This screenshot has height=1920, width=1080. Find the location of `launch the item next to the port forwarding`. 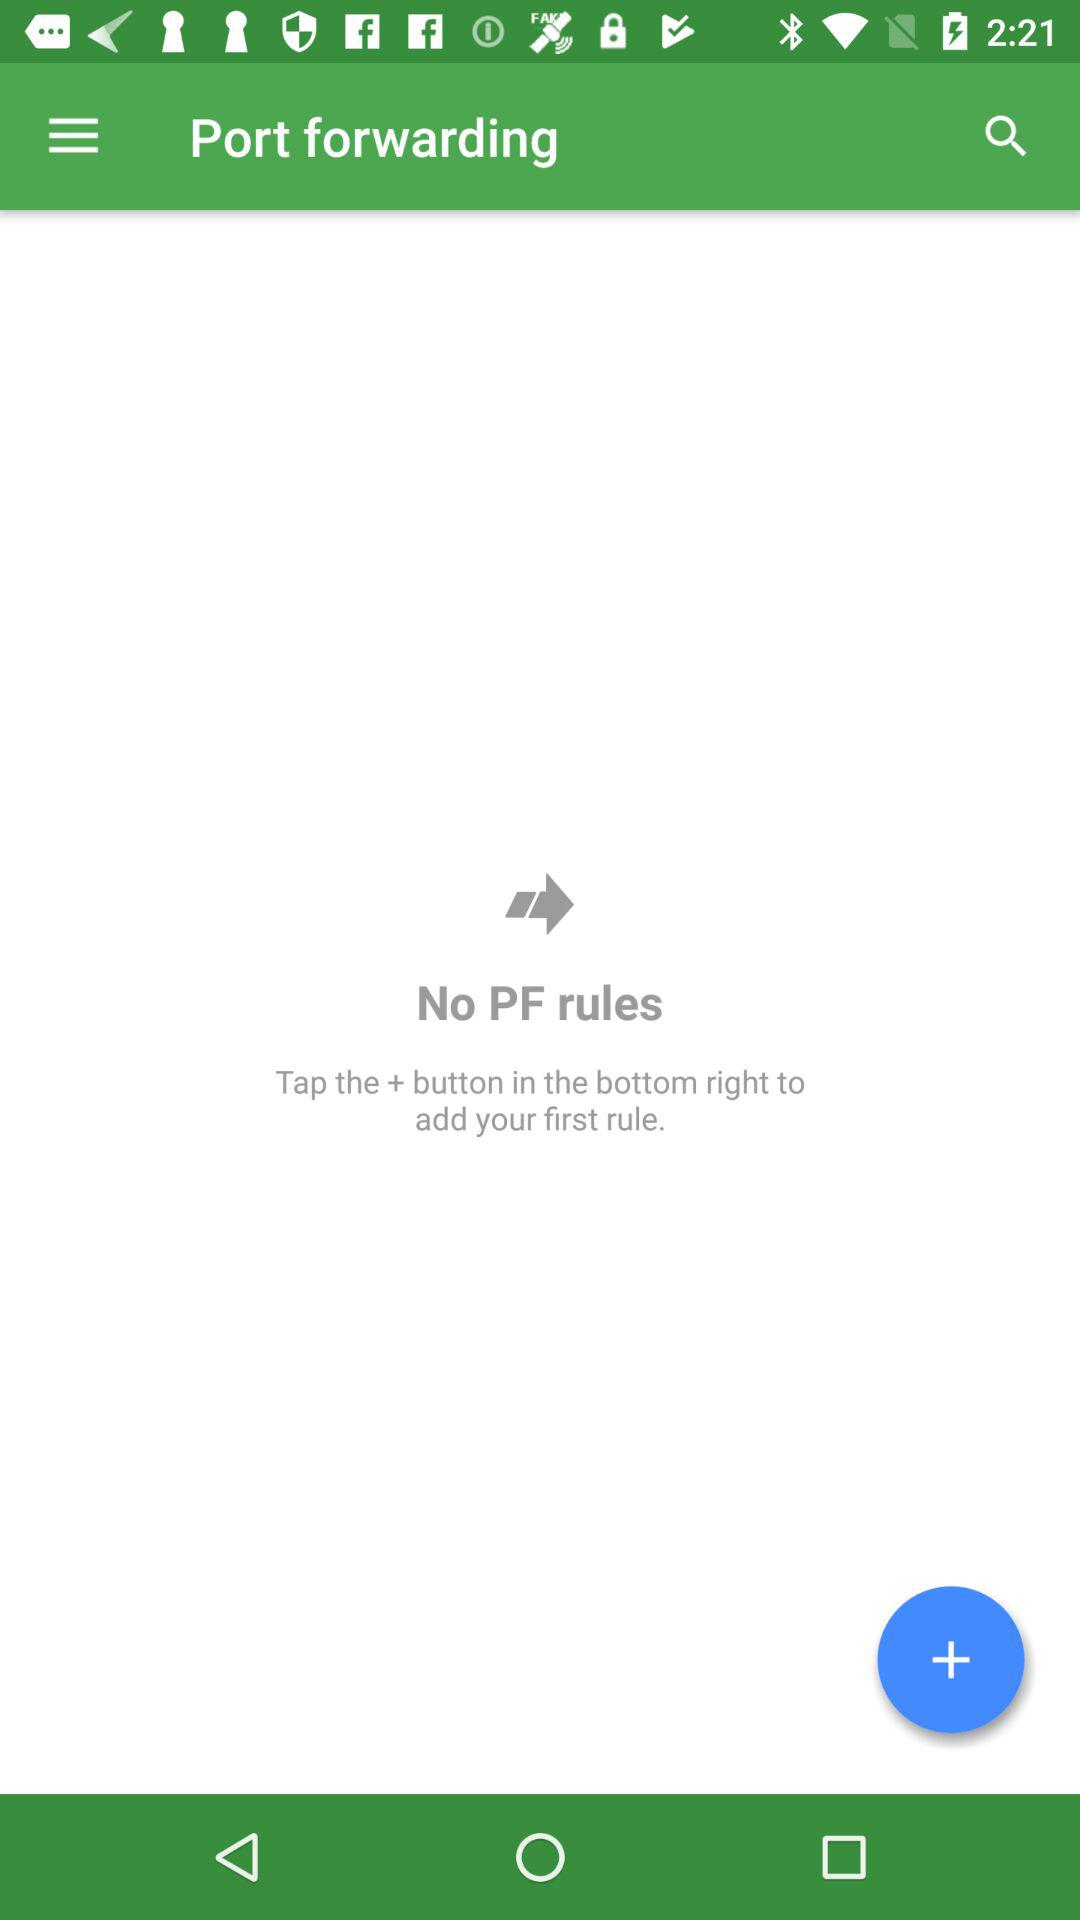

launch the item next to the port forwarding is located at coordinates (1006, 136).